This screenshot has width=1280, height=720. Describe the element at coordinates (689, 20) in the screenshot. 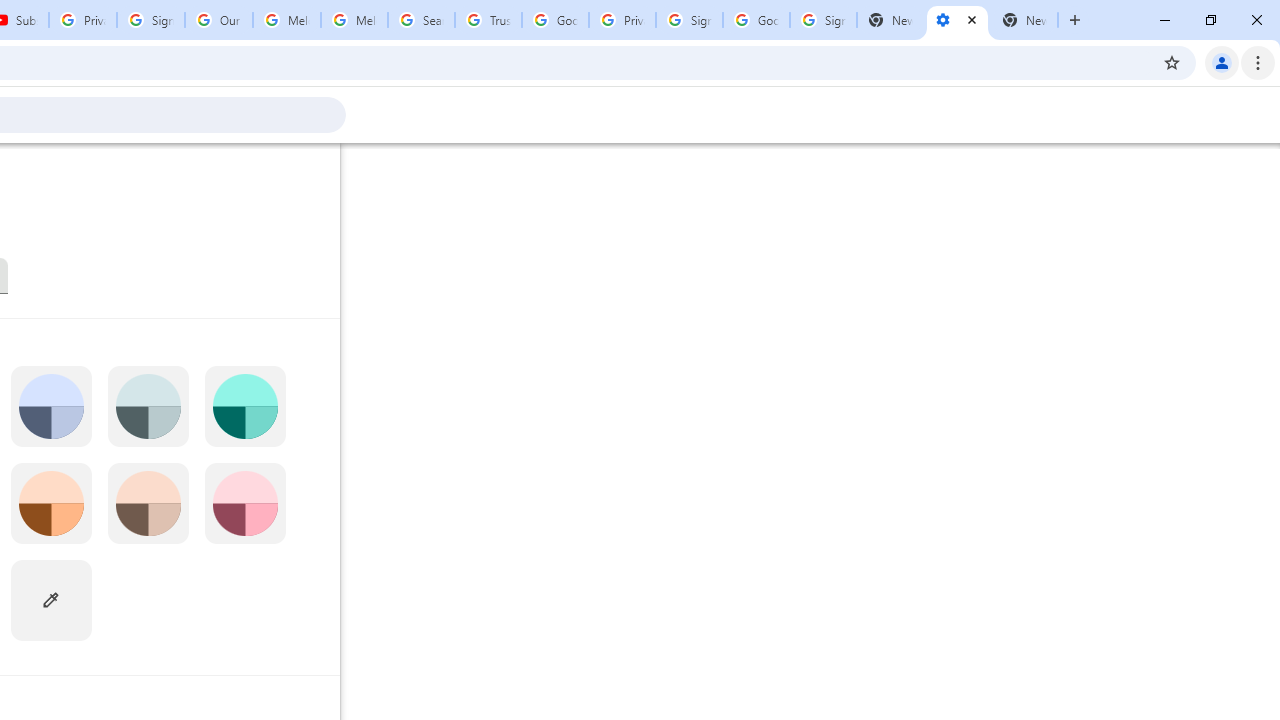

I see `Sign in - Google Accounts` at that location.